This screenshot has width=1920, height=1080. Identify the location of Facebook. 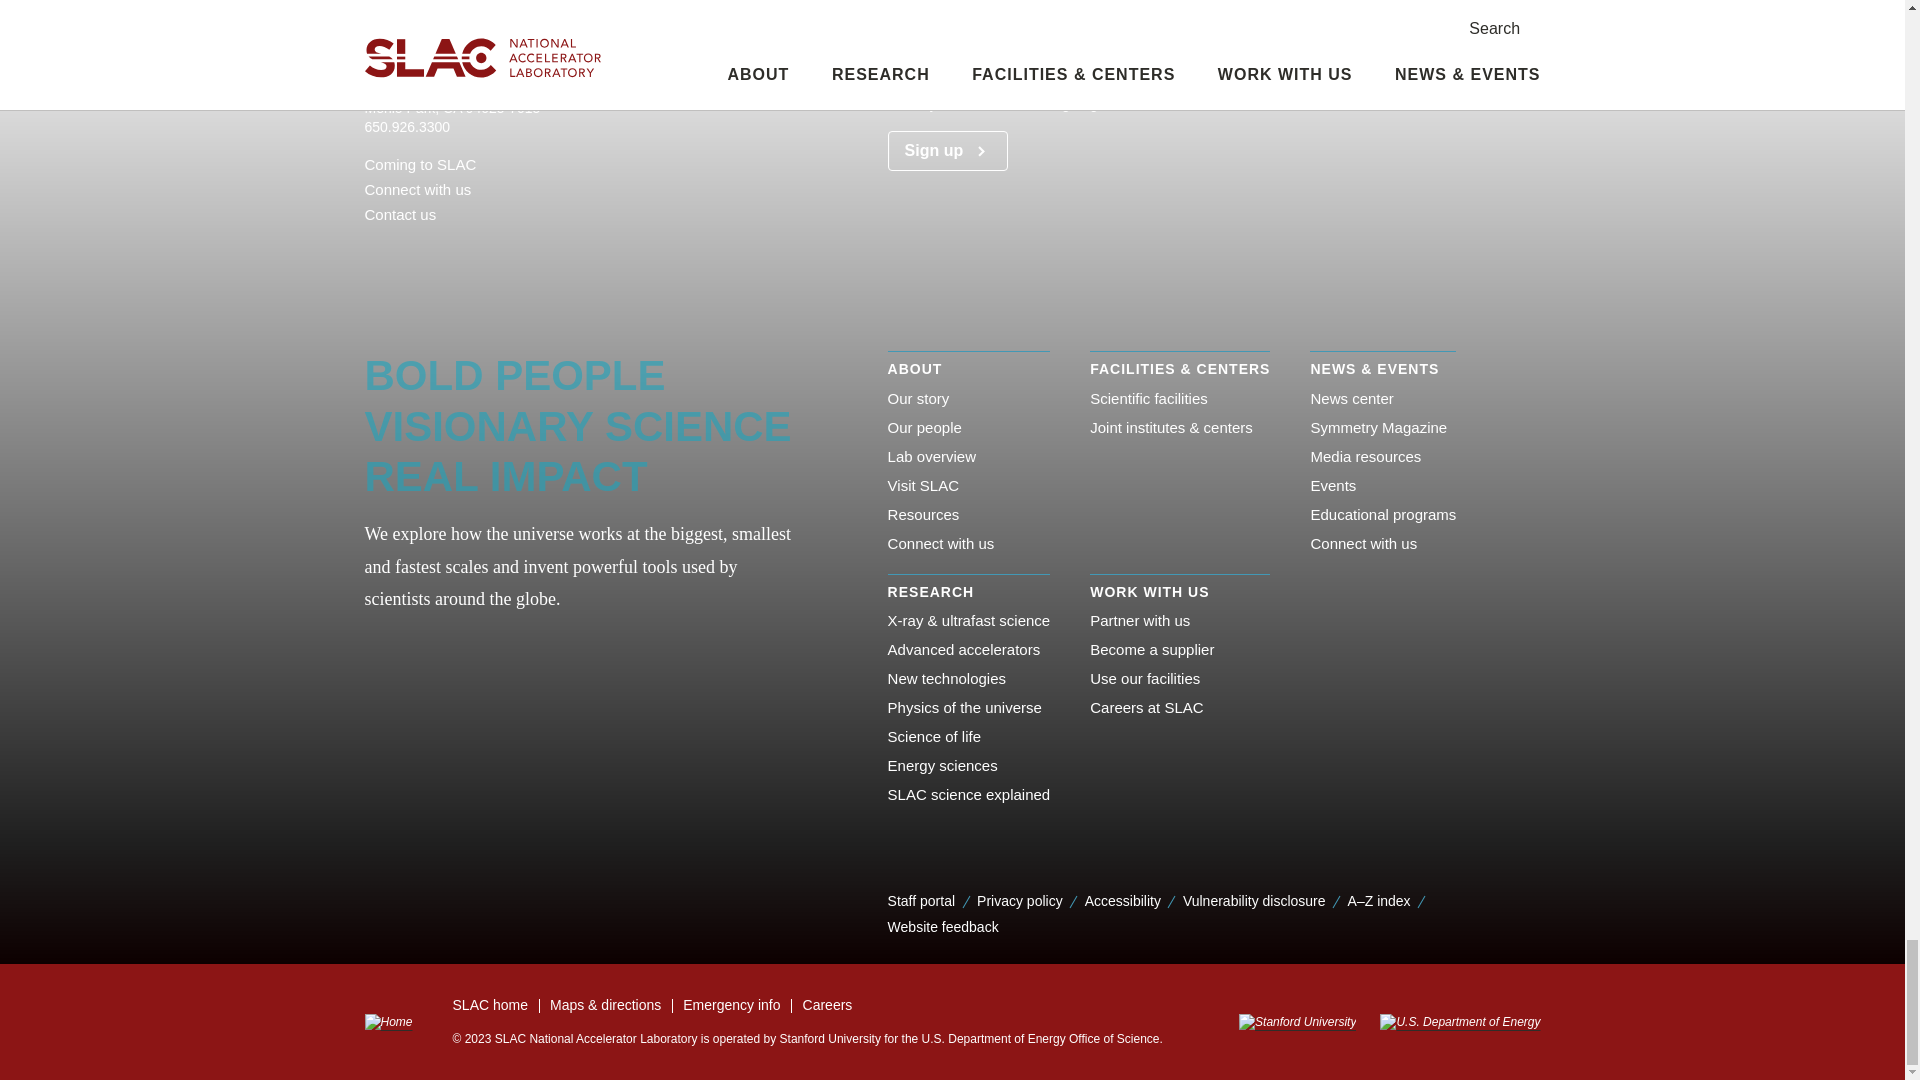
(372, 251).